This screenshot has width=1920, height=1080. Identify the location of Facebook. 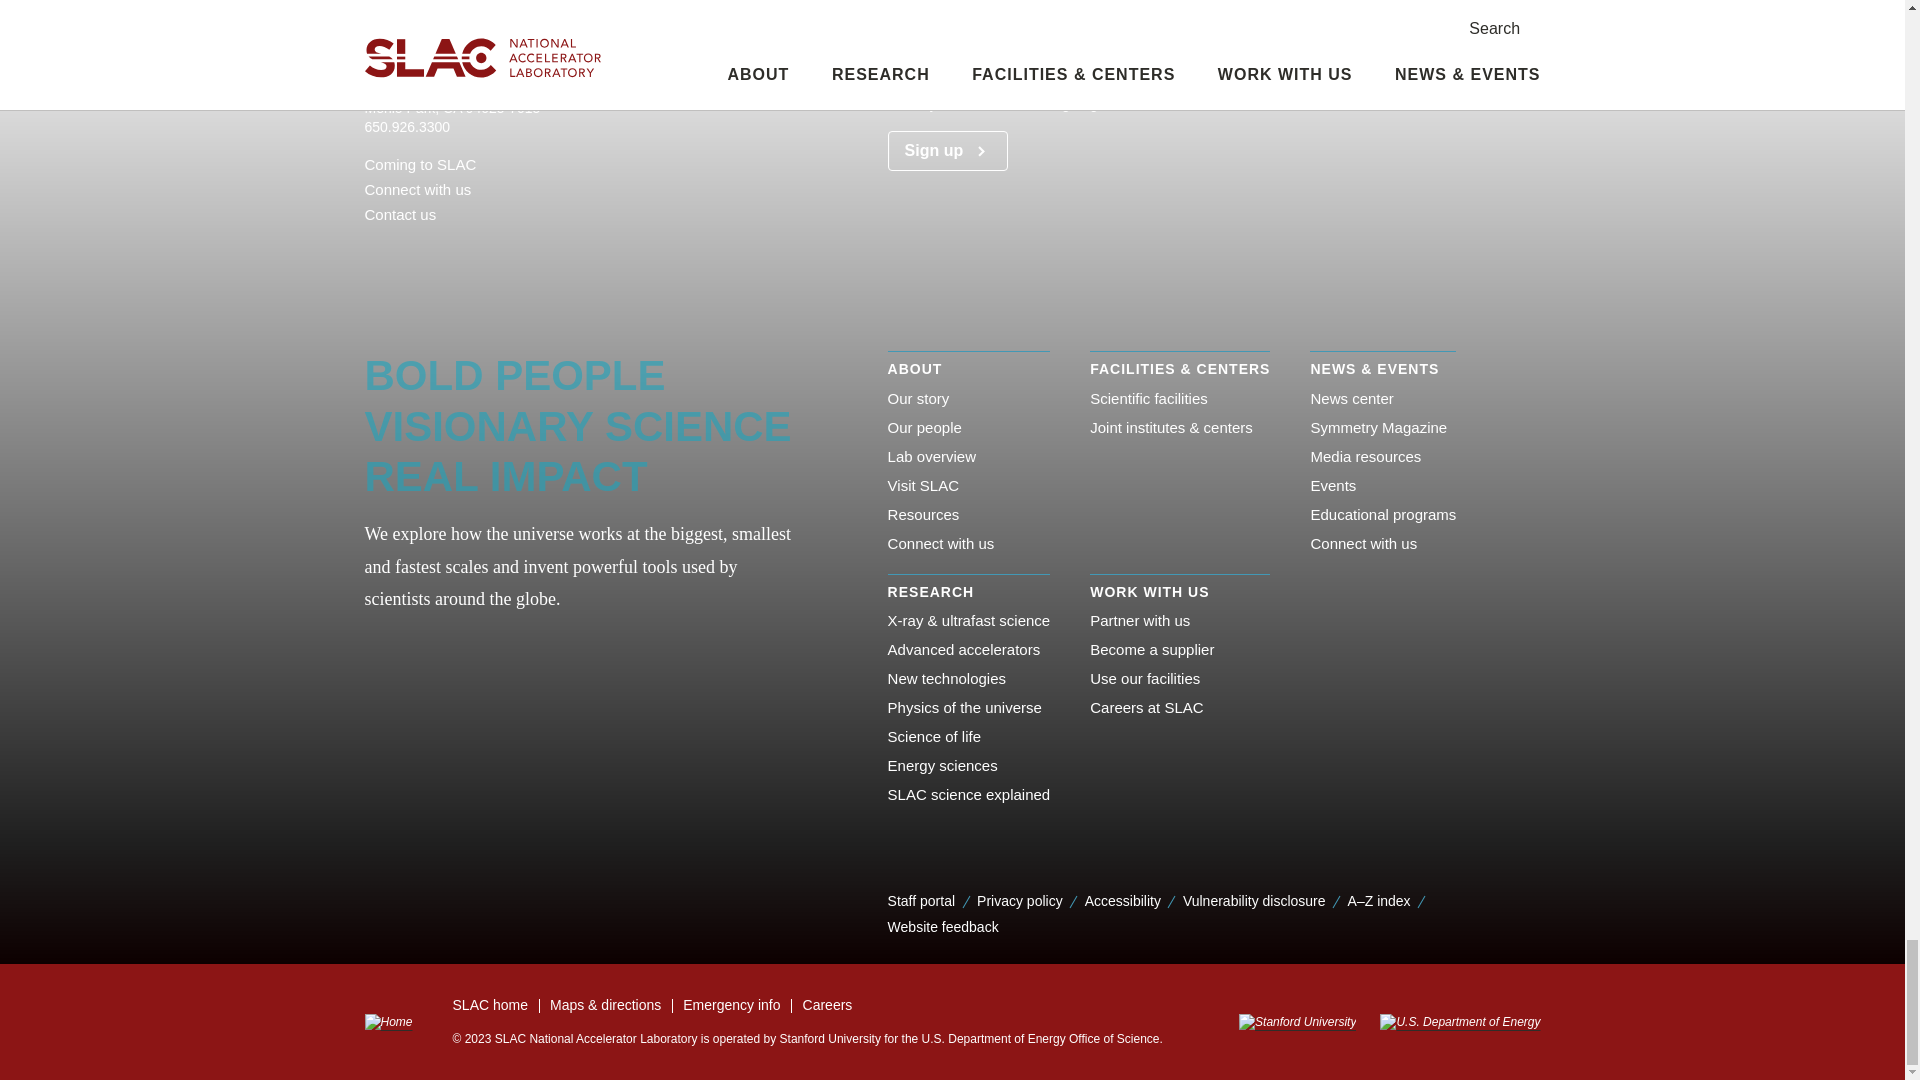
(372, 251).